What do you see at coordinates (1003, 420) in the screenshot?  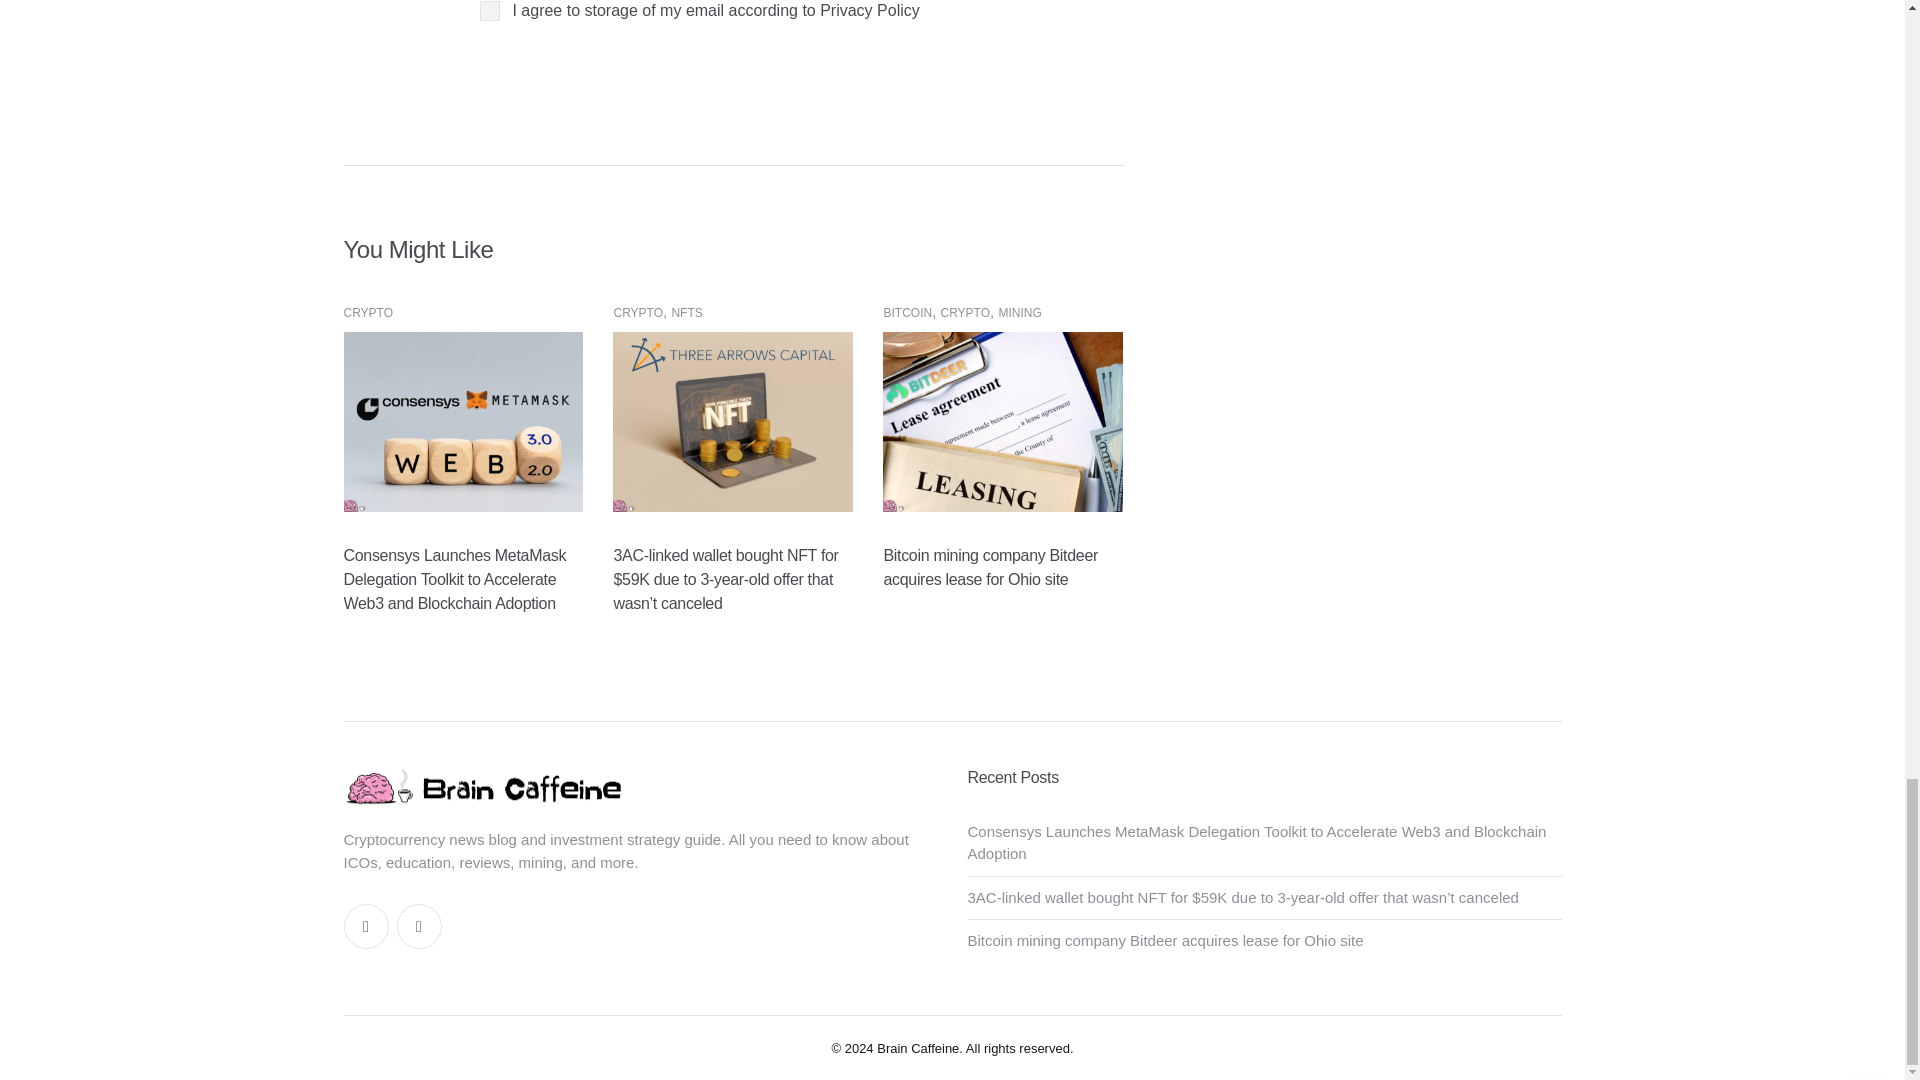 I see `Bitcoin mining company Bitdeer acquires lease for Ohio site` at bounding box center [1003, 420].